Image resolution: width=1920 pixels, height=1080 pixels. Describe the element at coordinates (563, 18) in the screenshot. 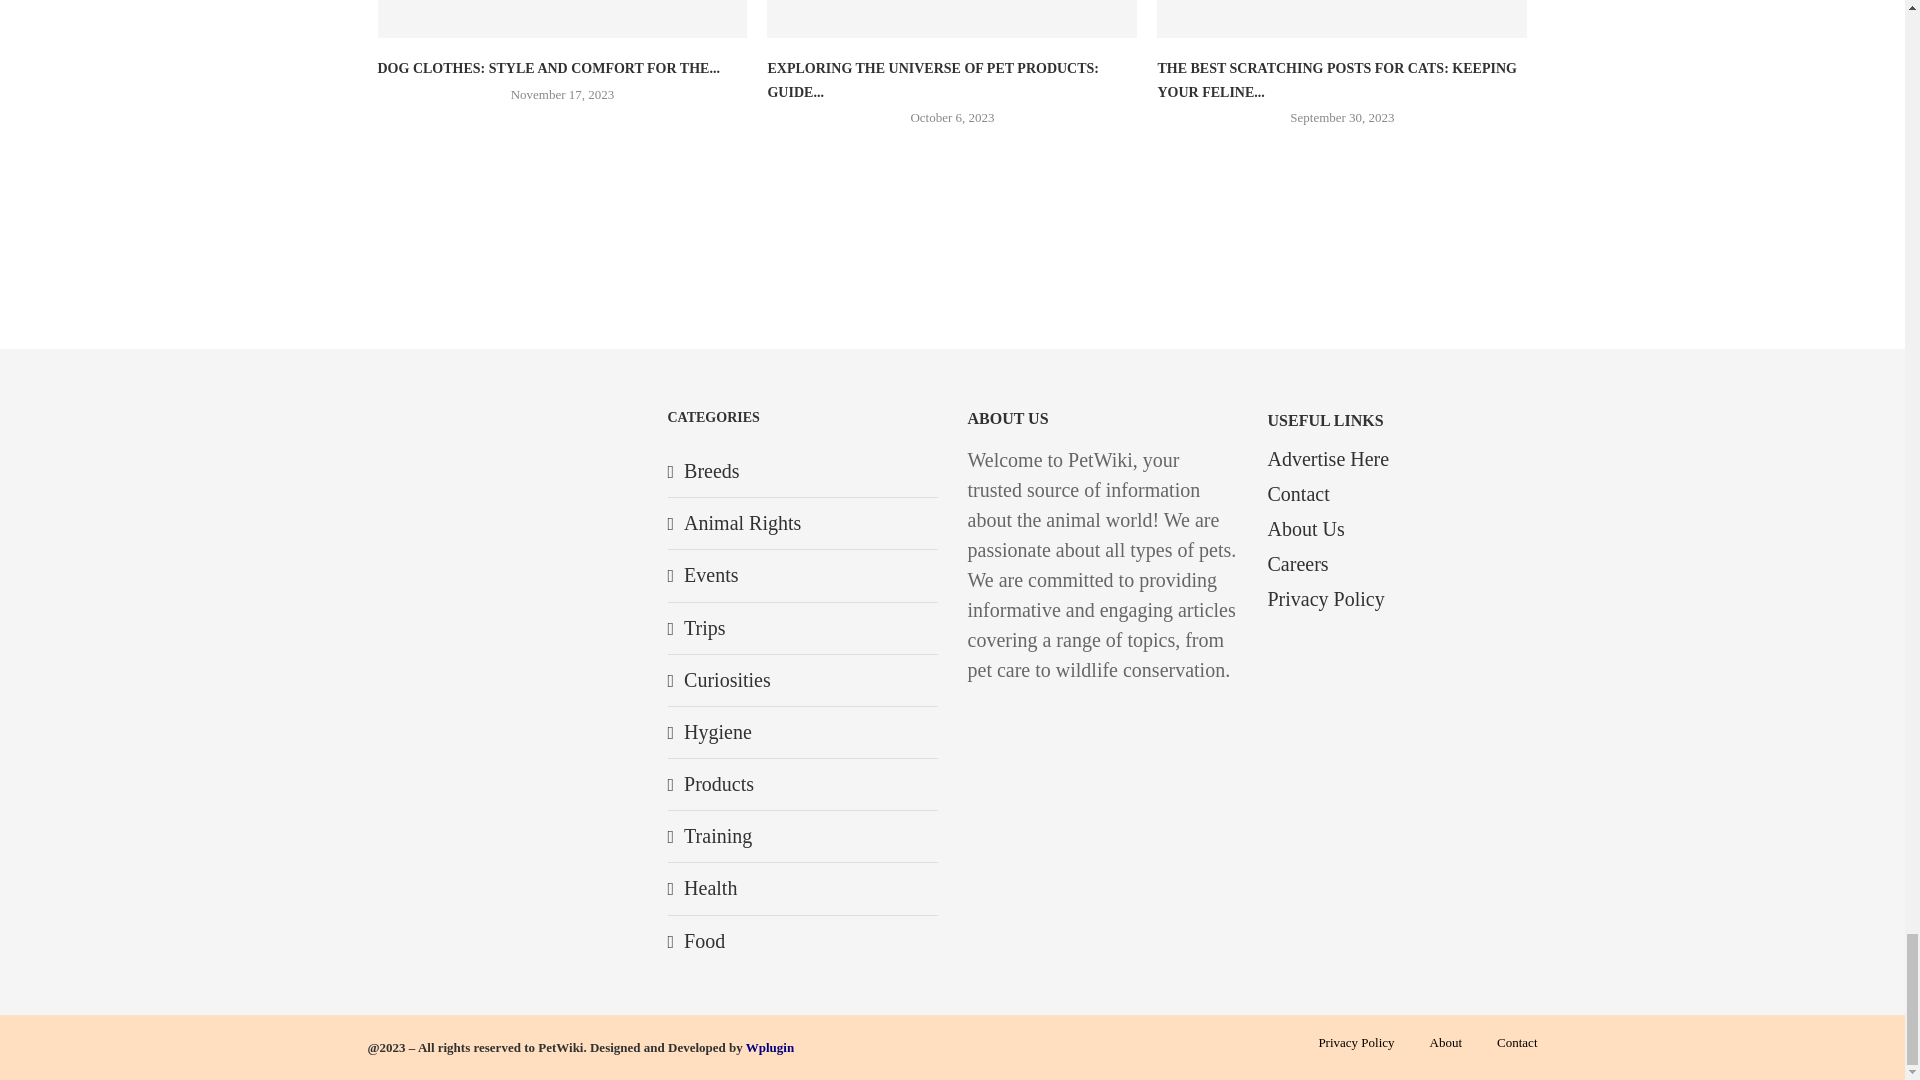

I see `Dog clothes: style and comfort for your pet` at that location.